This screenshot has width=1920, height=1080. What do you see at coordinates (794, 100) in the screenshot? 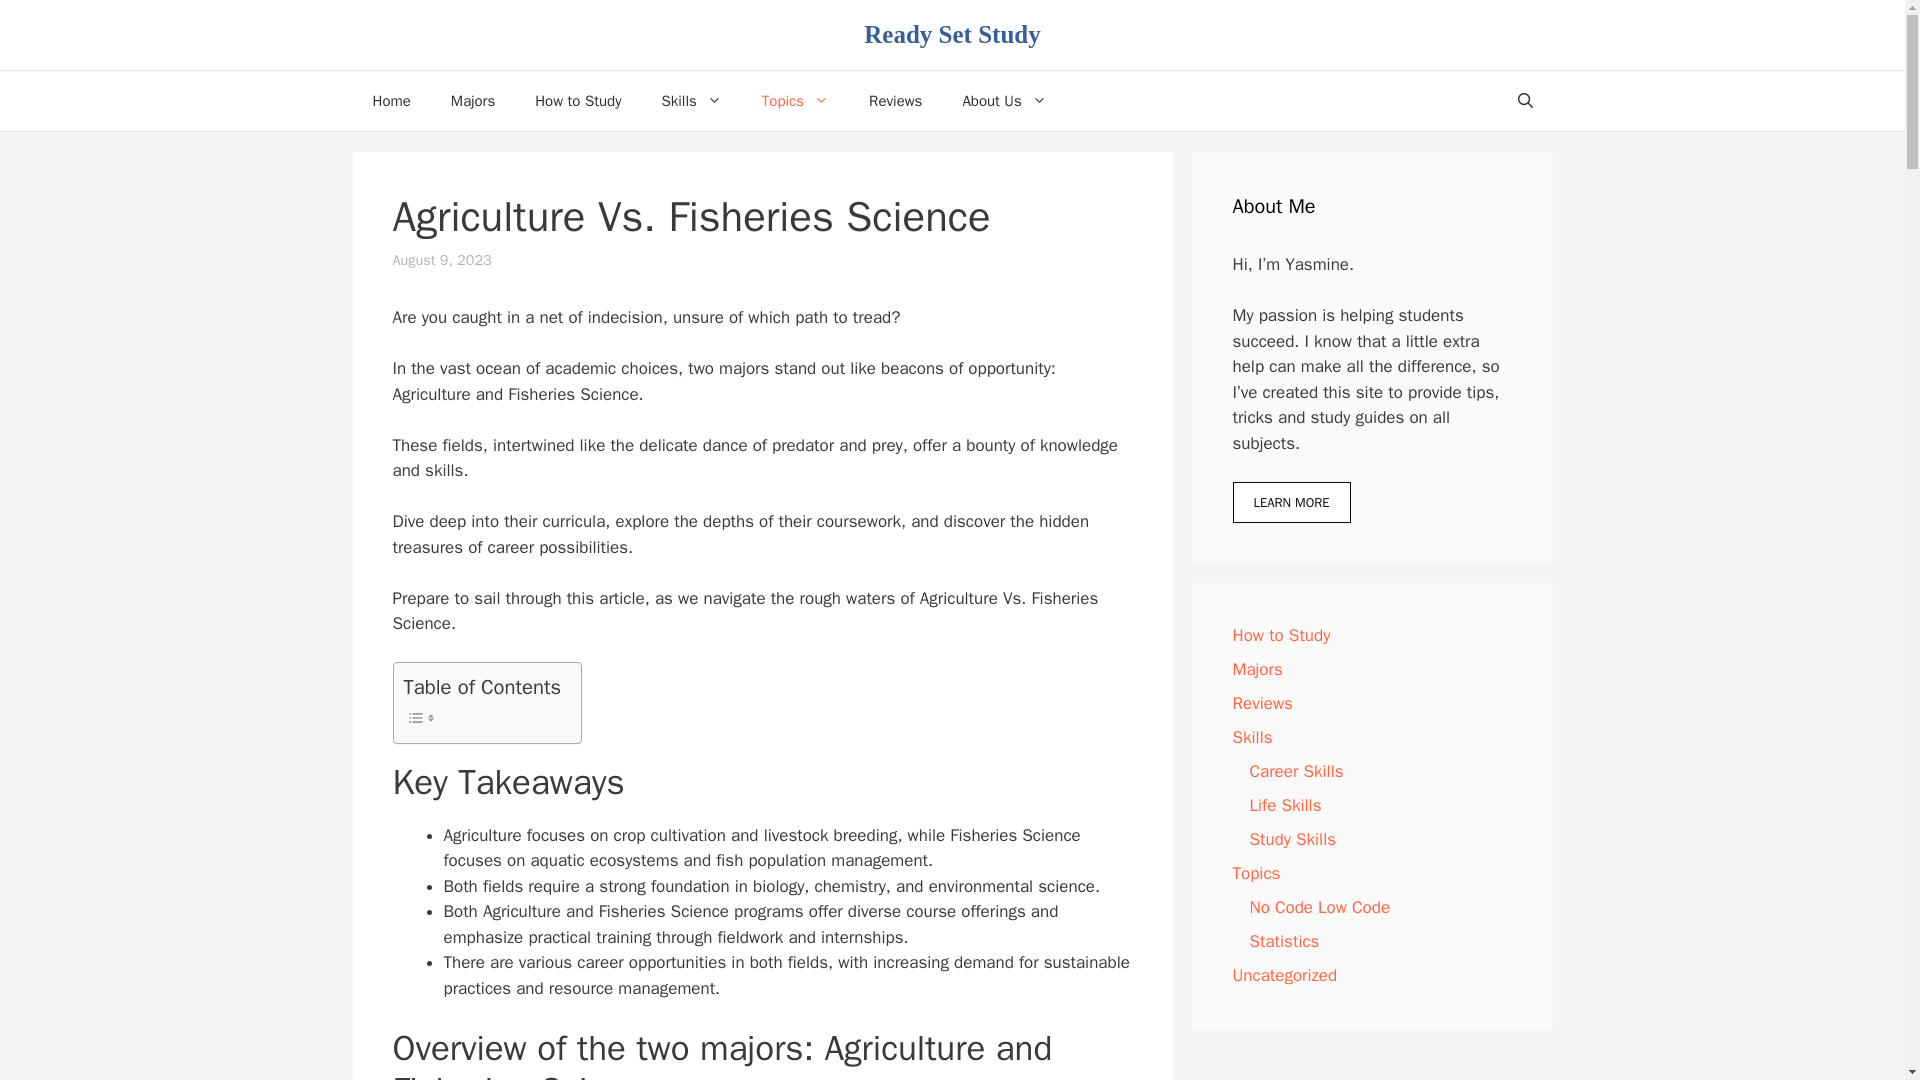
I see `Topics` at bounding box center [794, 100].